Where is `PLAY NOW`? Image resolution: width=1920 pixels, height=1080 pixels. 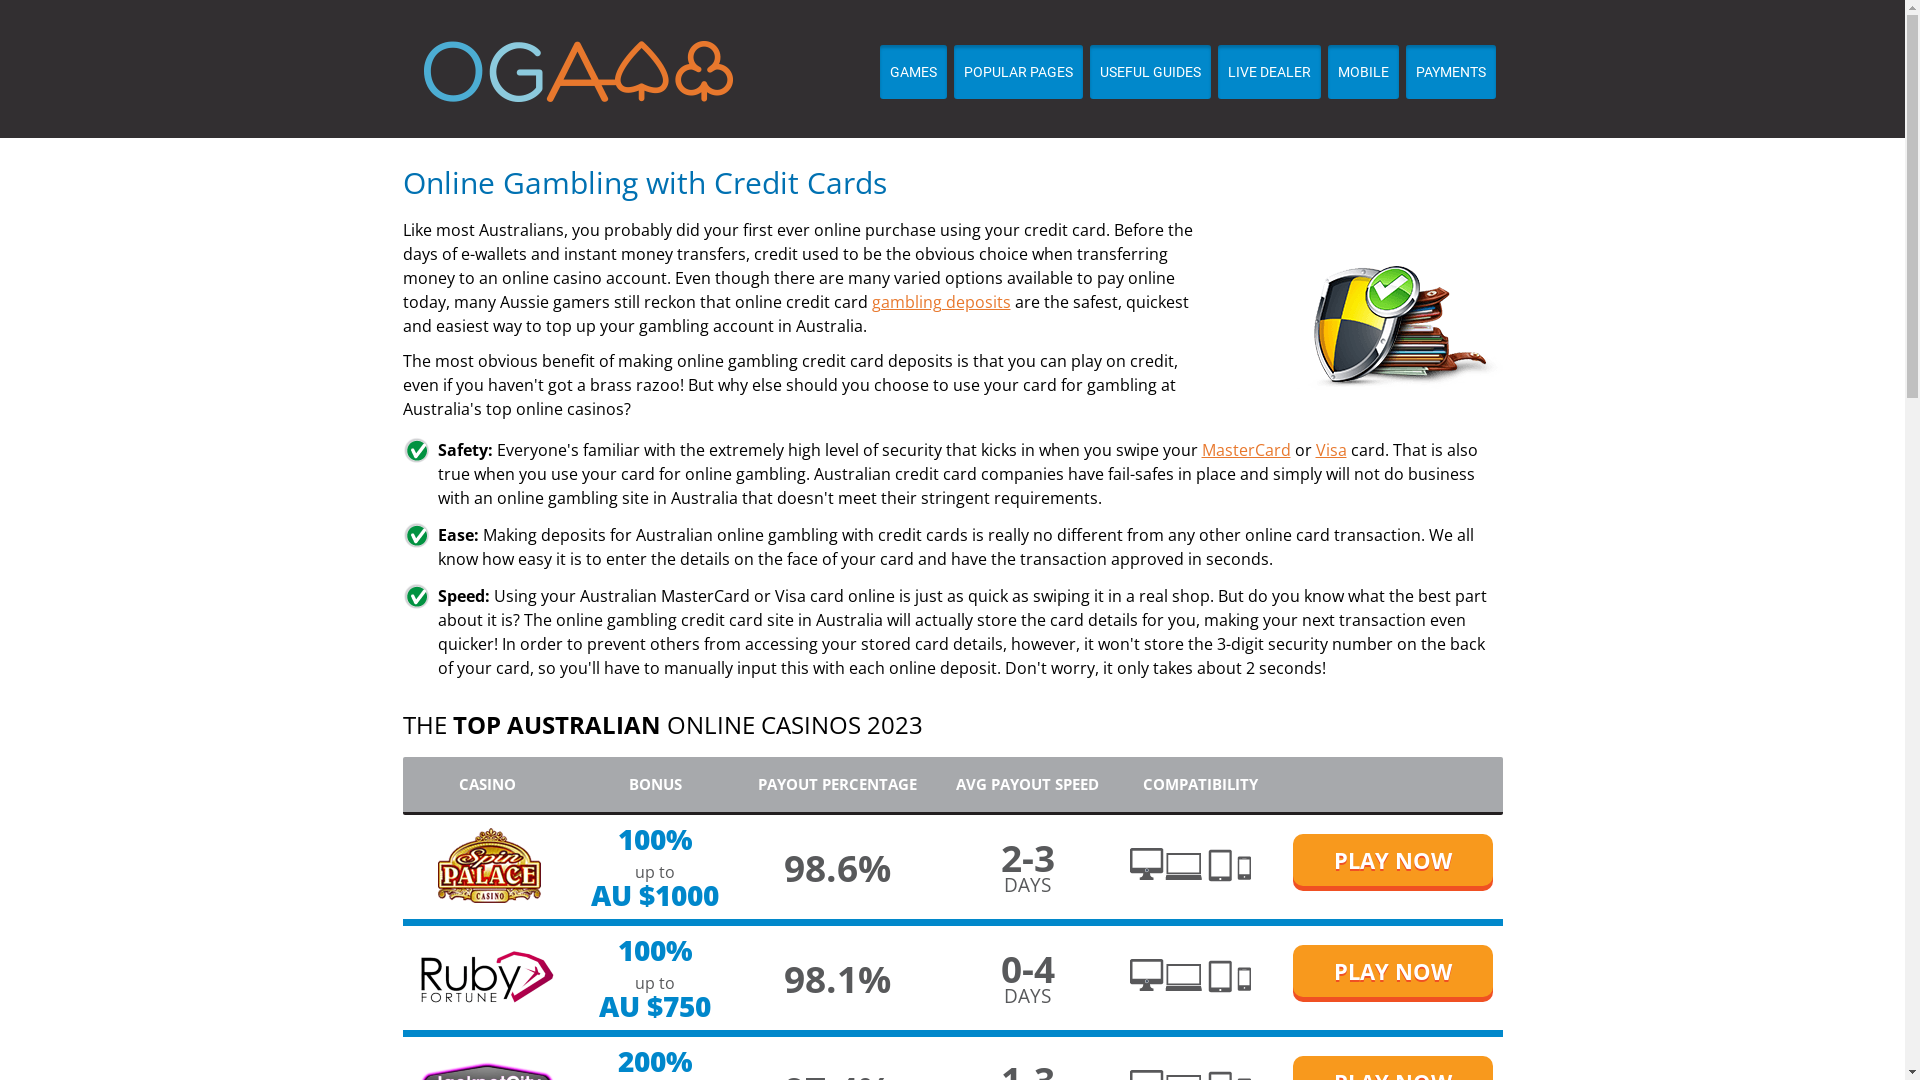
PLAY NOW is located at coordinates (1392, 860).